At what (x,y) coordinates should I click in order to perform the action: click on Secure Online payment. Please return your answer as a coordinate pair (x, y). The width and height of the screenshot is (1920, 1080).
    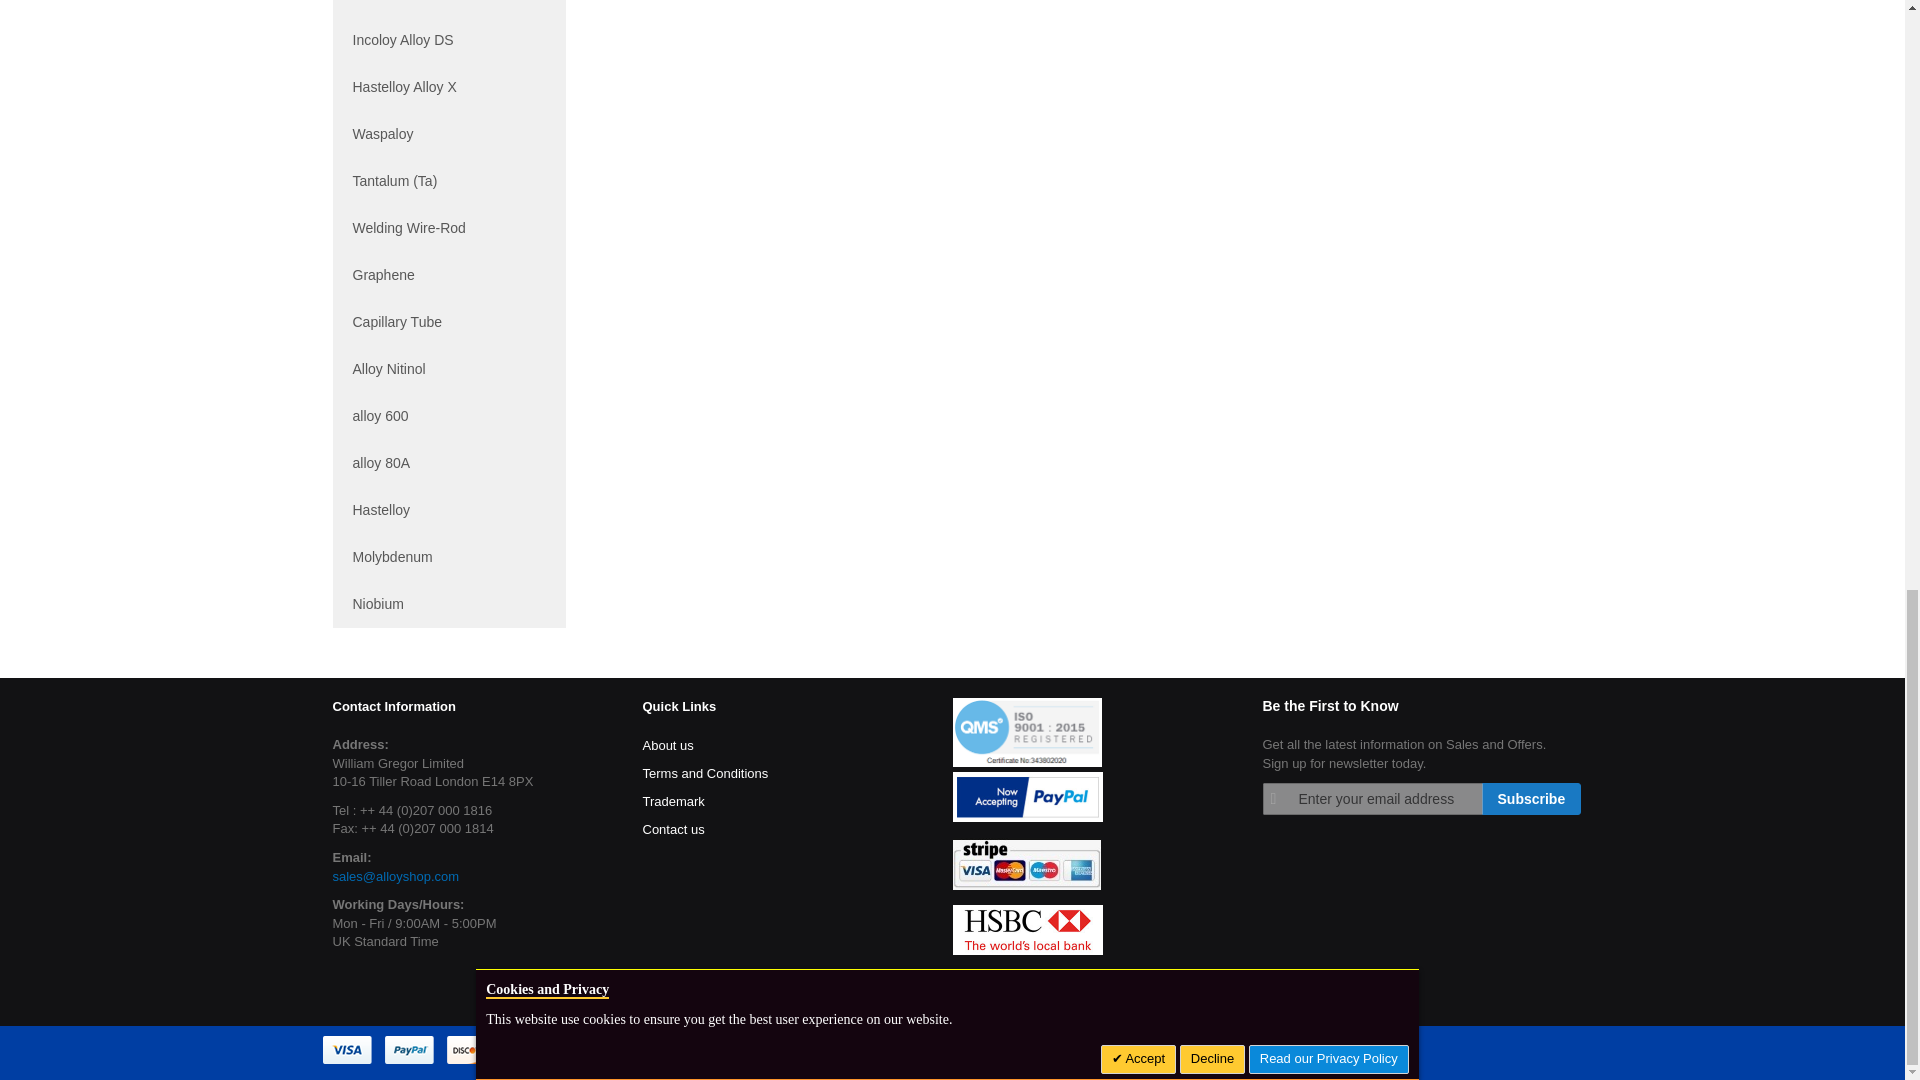
    Looking at the image, I should click on (502, 1049).